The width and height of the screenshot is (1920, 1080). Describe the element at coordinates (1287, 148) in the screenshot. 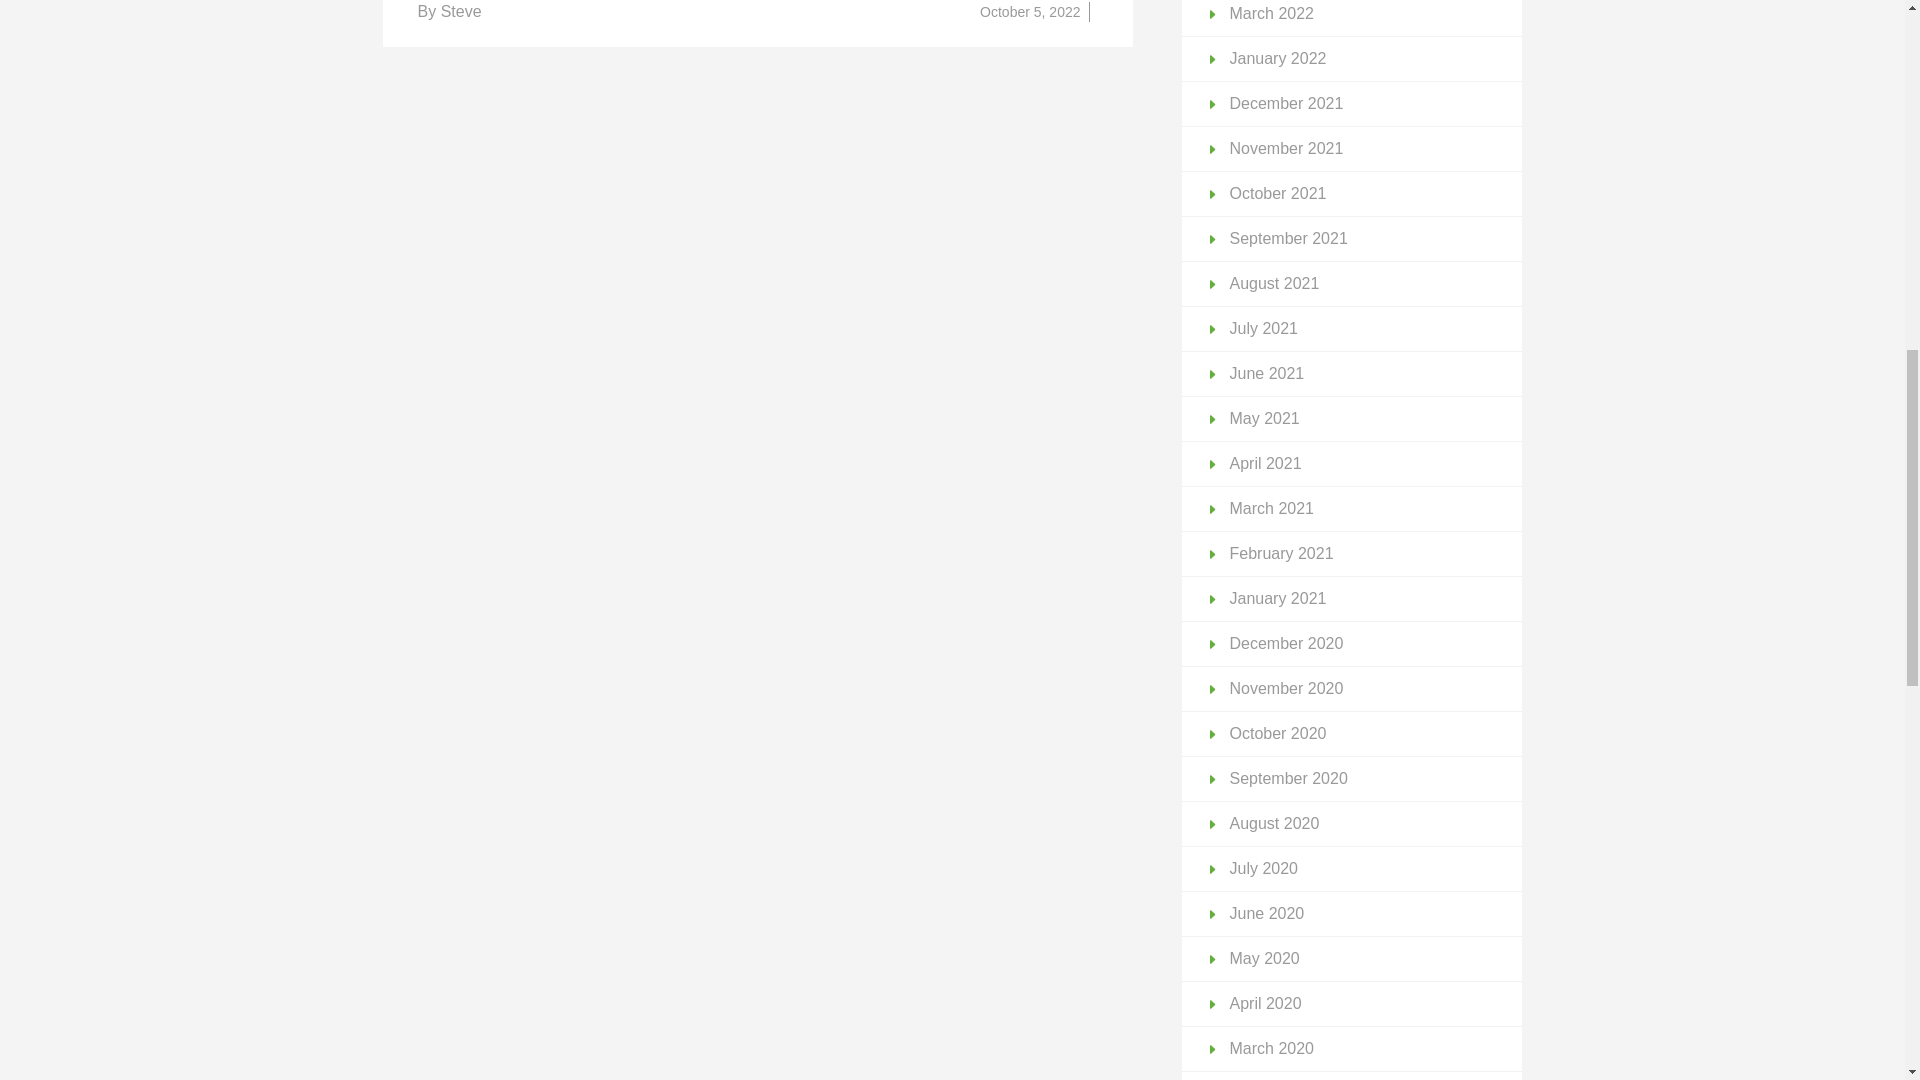

I see `November 2021` at that location.